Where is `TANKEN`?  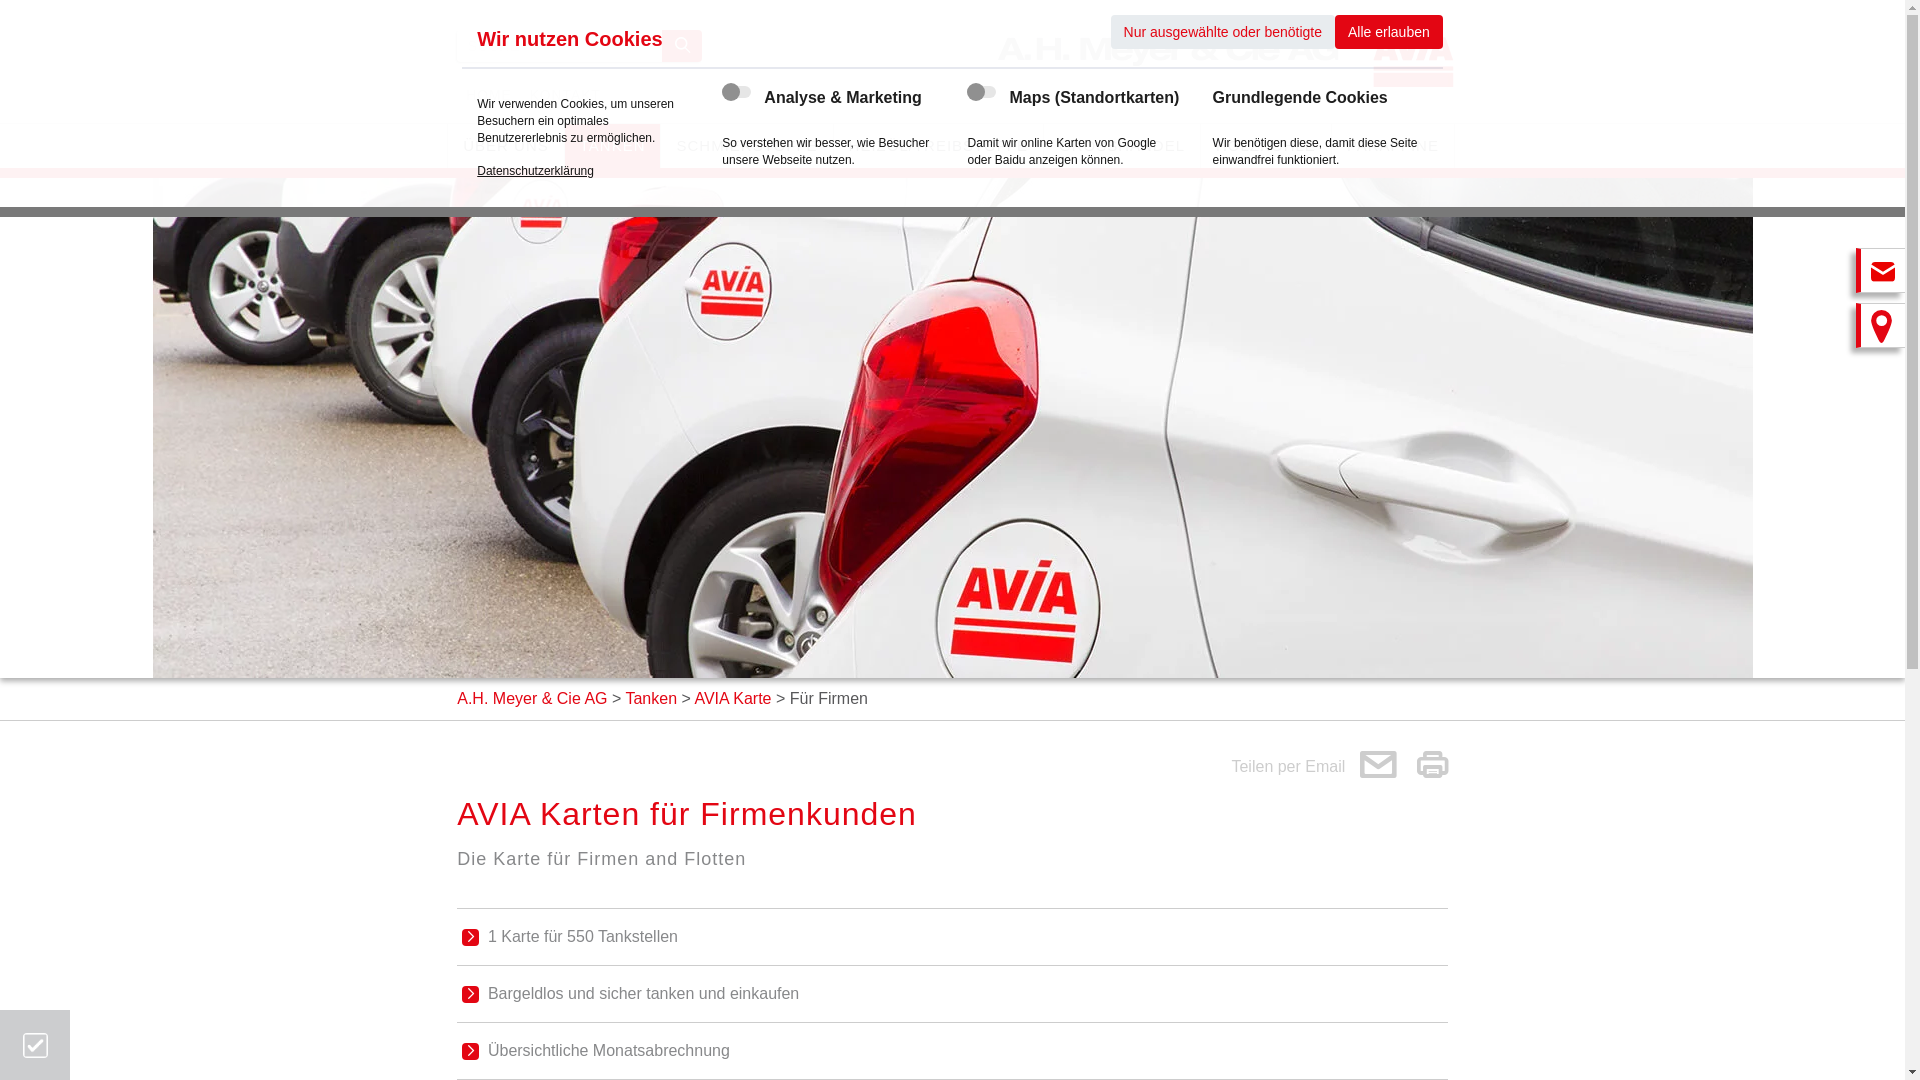 TANKEN is located at coordinates (613, 146).